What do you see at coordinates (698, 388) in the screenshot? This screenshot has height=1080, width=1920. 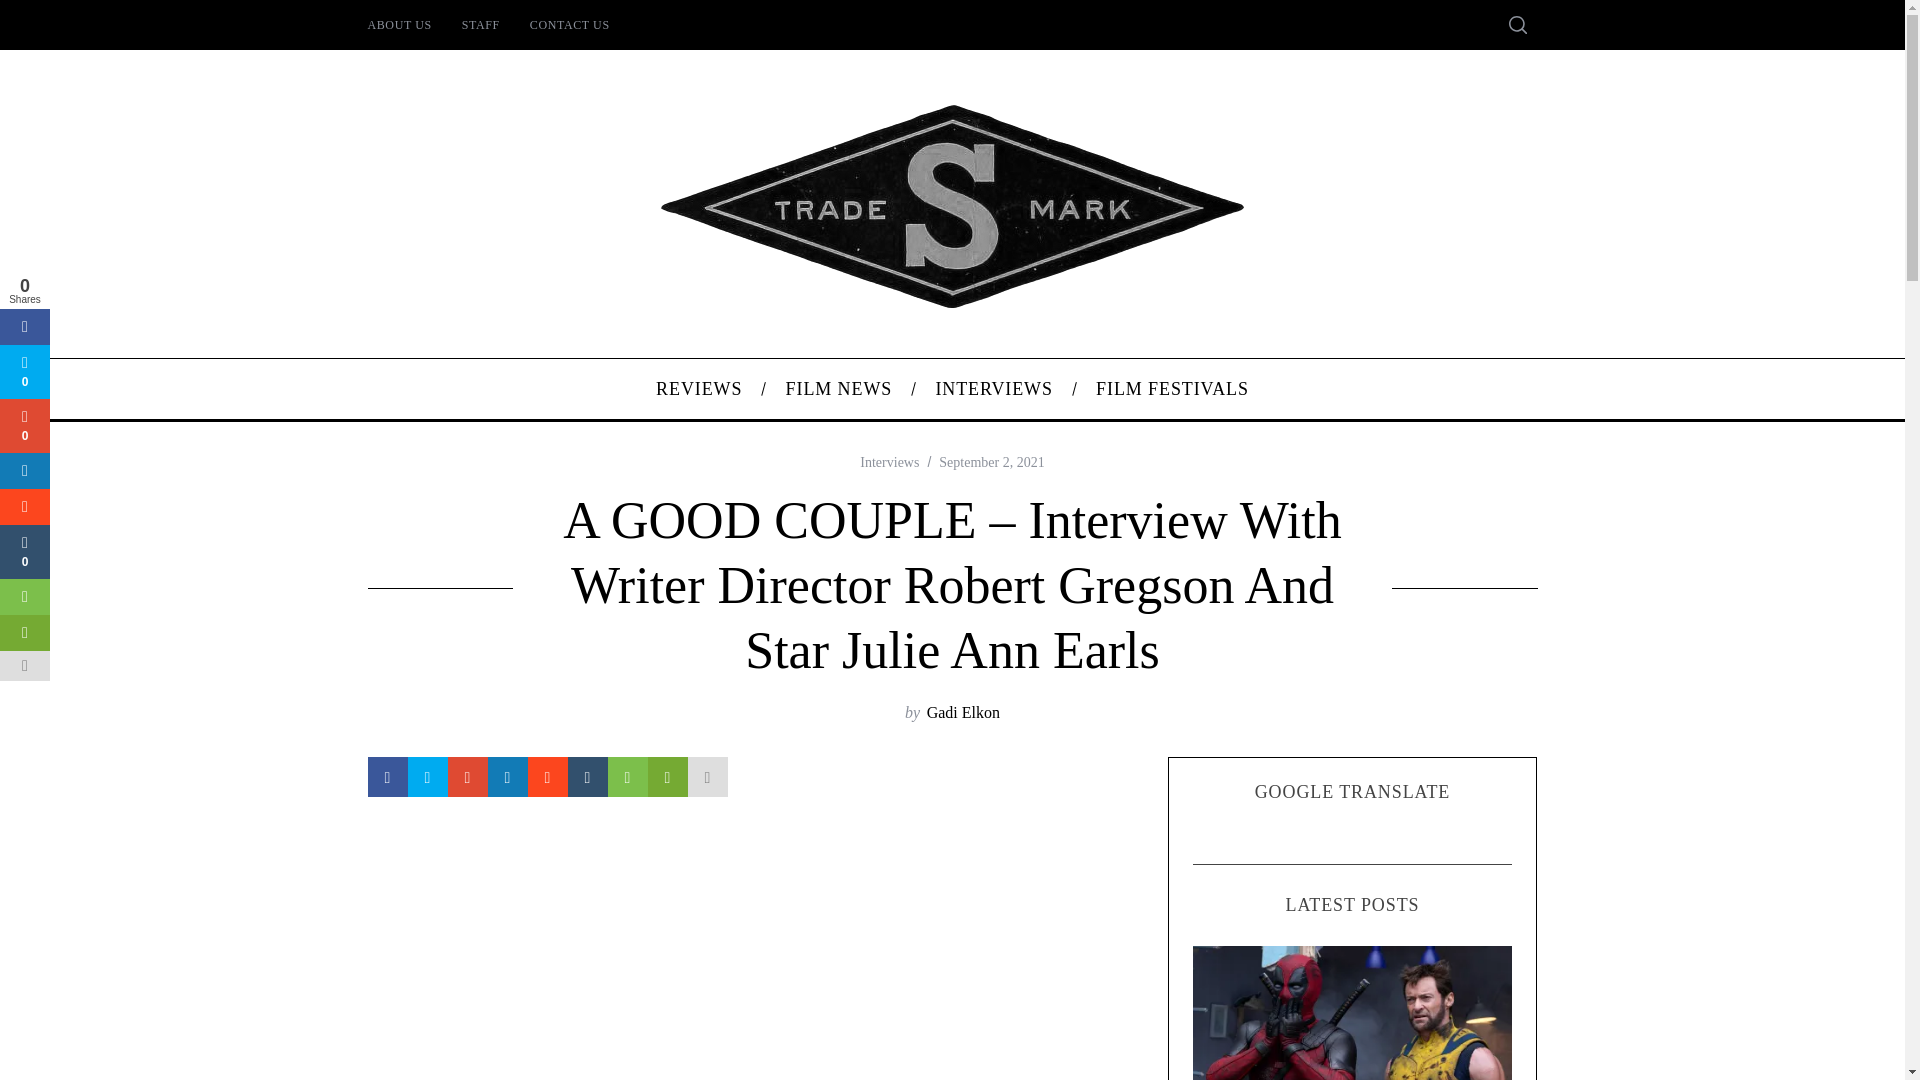 I see `REVIEWS` at bounding box center [698, 388].